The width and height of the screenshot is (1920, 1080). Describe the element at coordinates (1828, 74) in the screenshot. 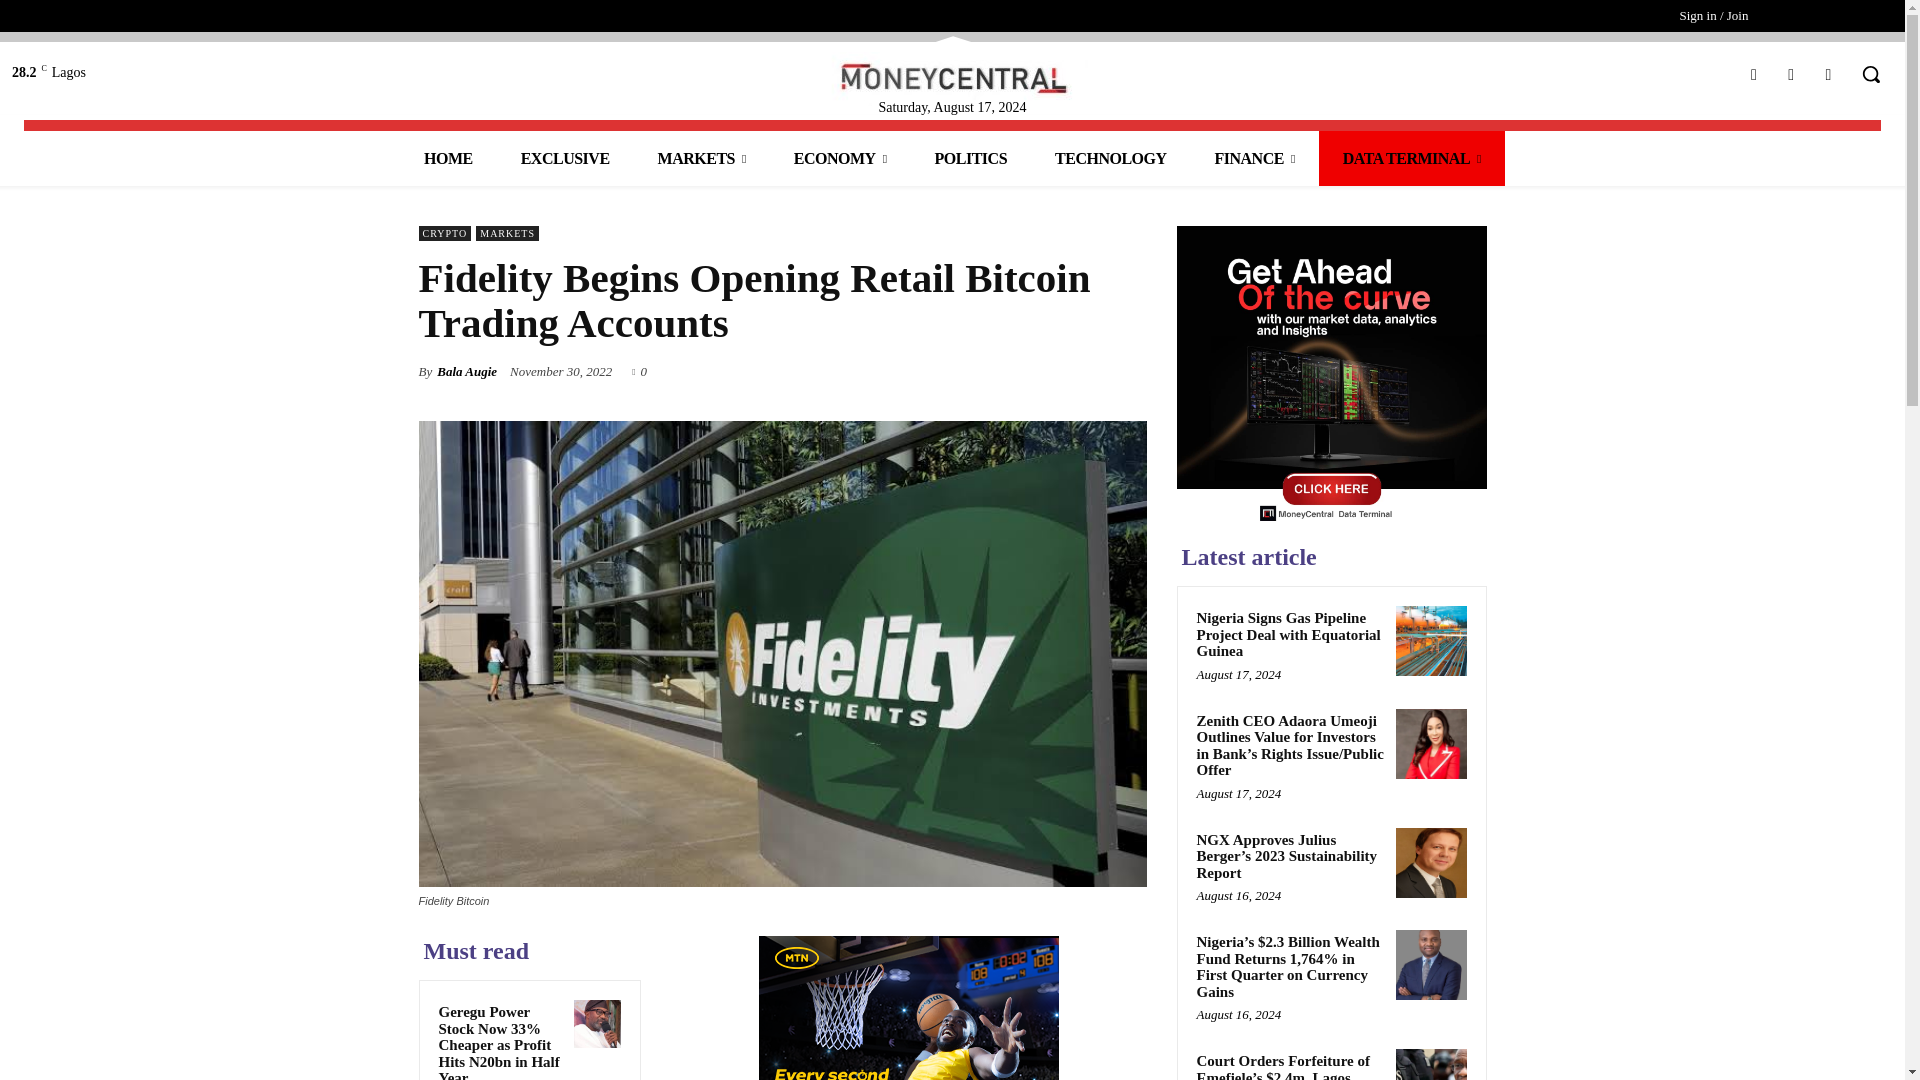

I see `Twitter` at that location.